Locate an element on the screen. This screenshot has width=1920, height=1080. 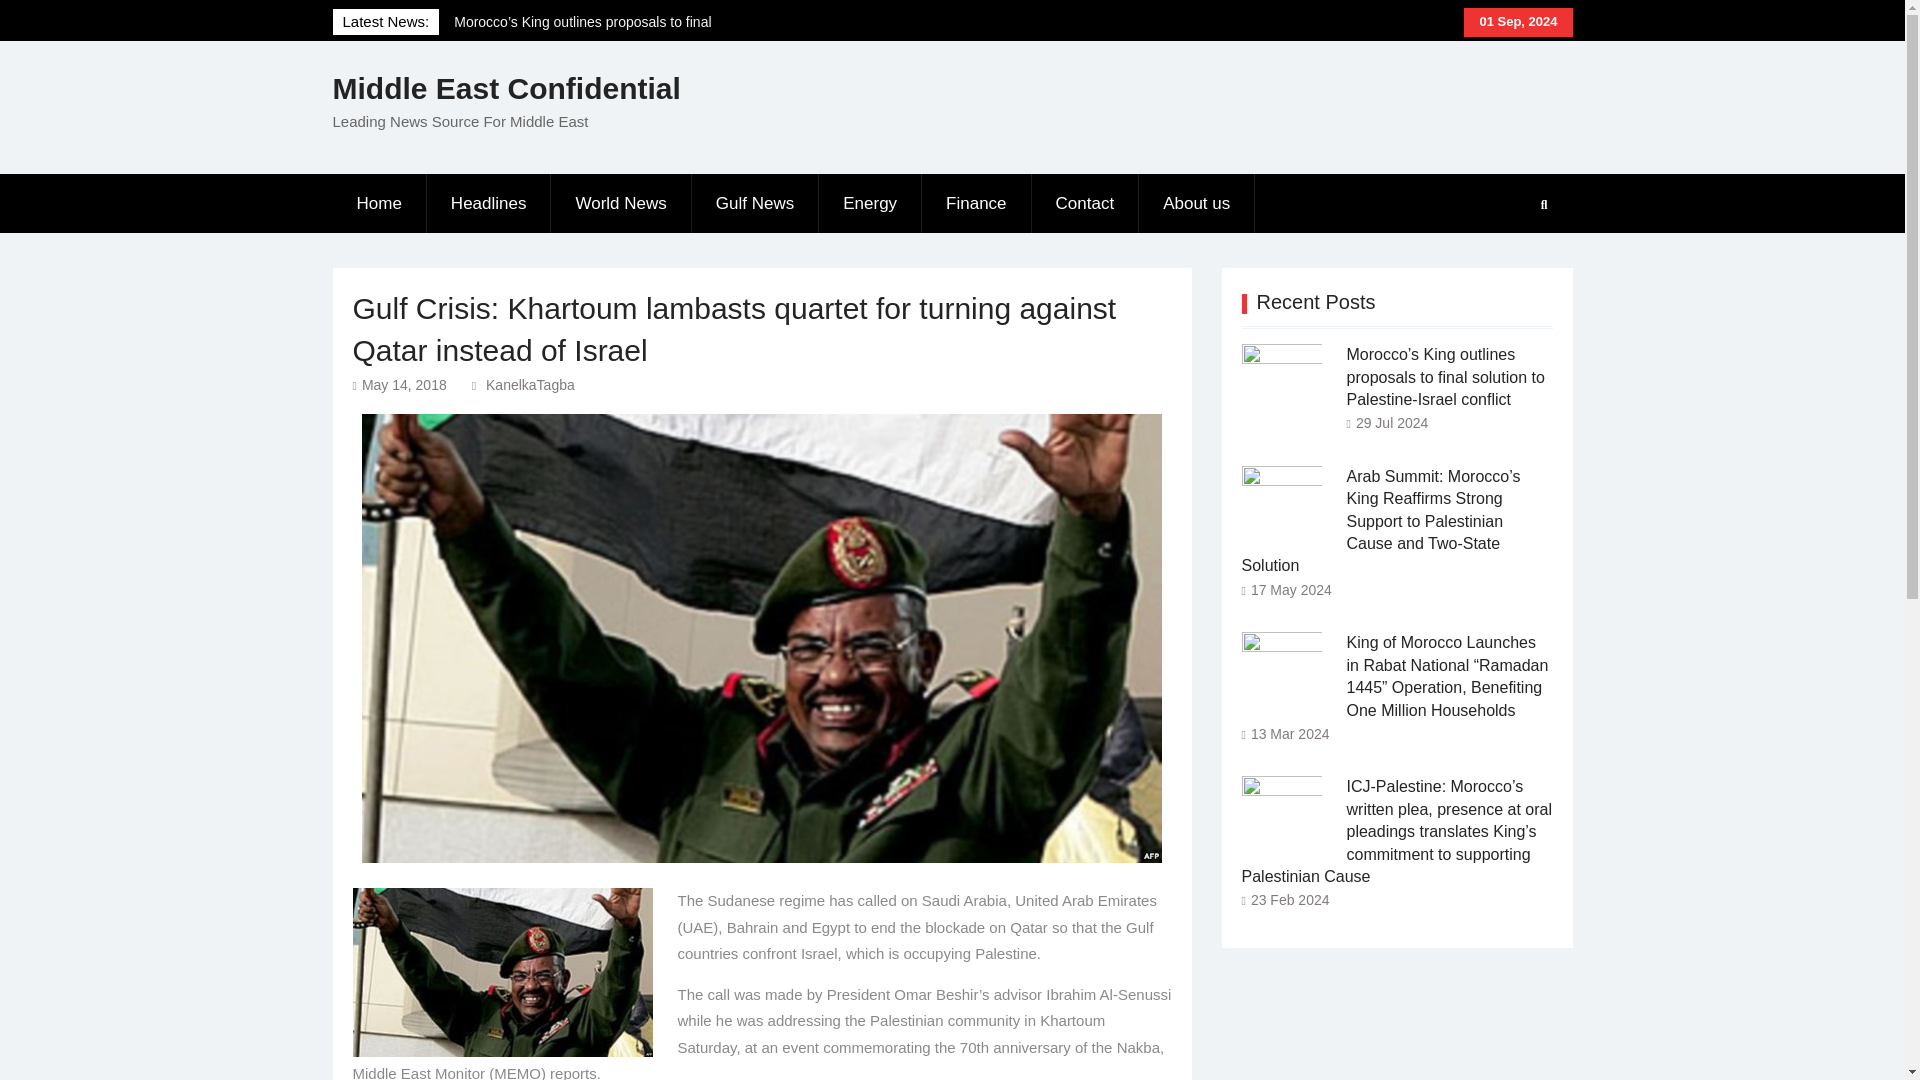
World News is located at coordinates (621, 204).